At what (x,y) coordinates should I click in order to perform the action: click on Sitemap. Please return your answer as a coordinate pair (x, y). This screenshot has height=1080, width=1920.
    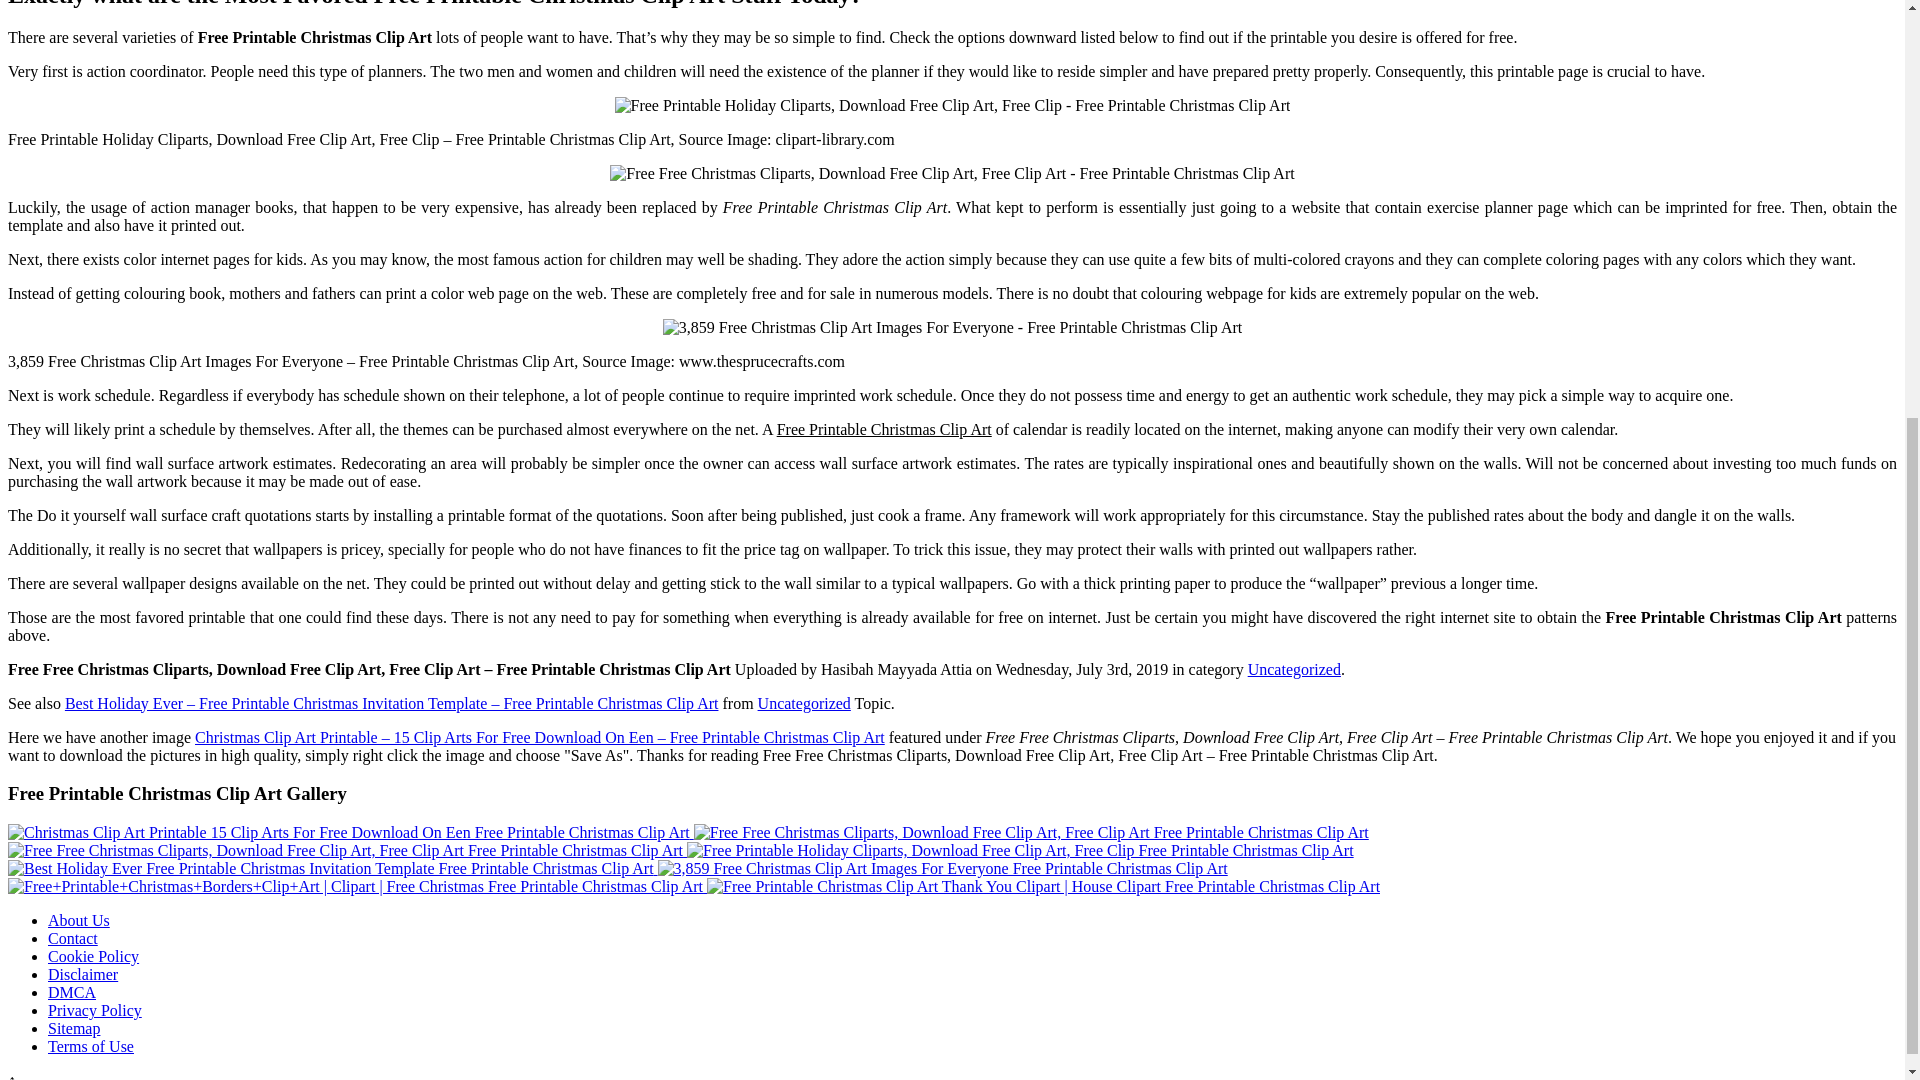
    Looking at the image, I should click on (74, 1028).